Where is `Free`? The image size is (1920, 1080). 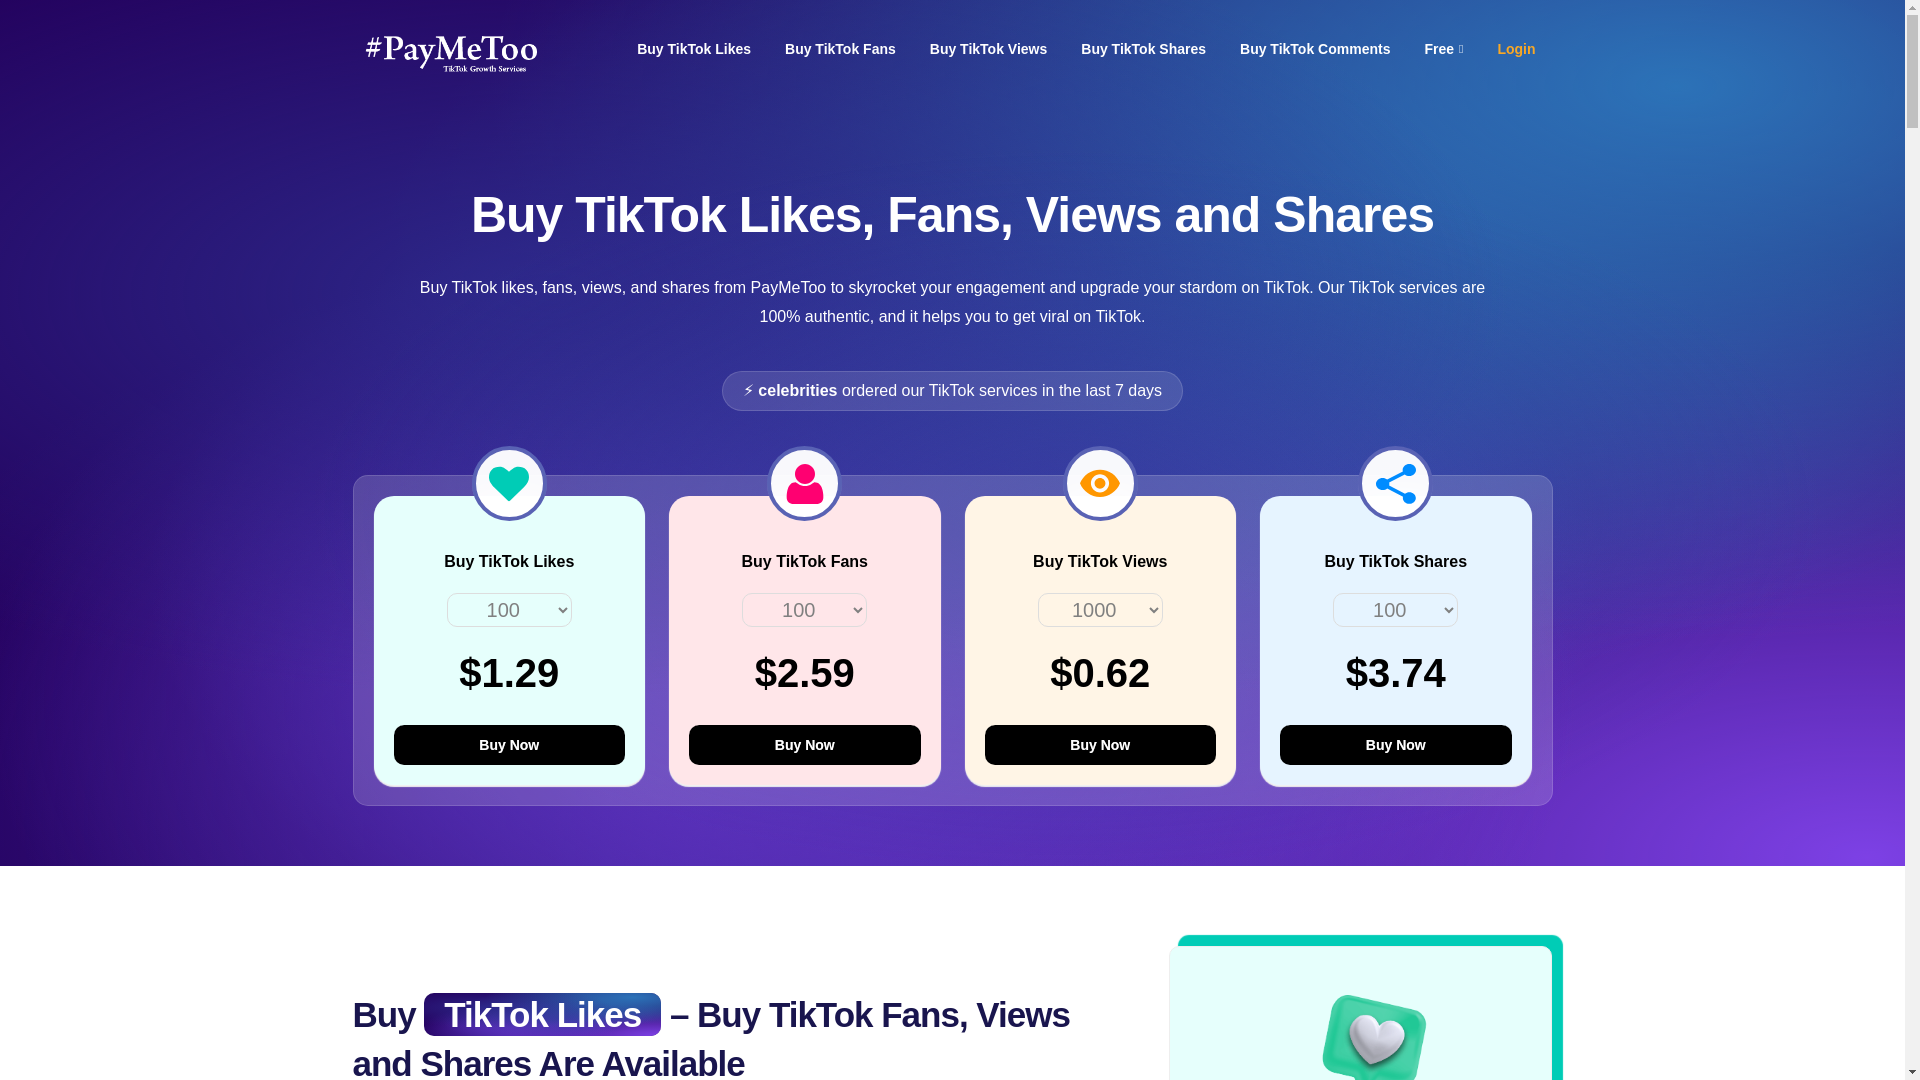 Free is located at coordinates (1442, 50).